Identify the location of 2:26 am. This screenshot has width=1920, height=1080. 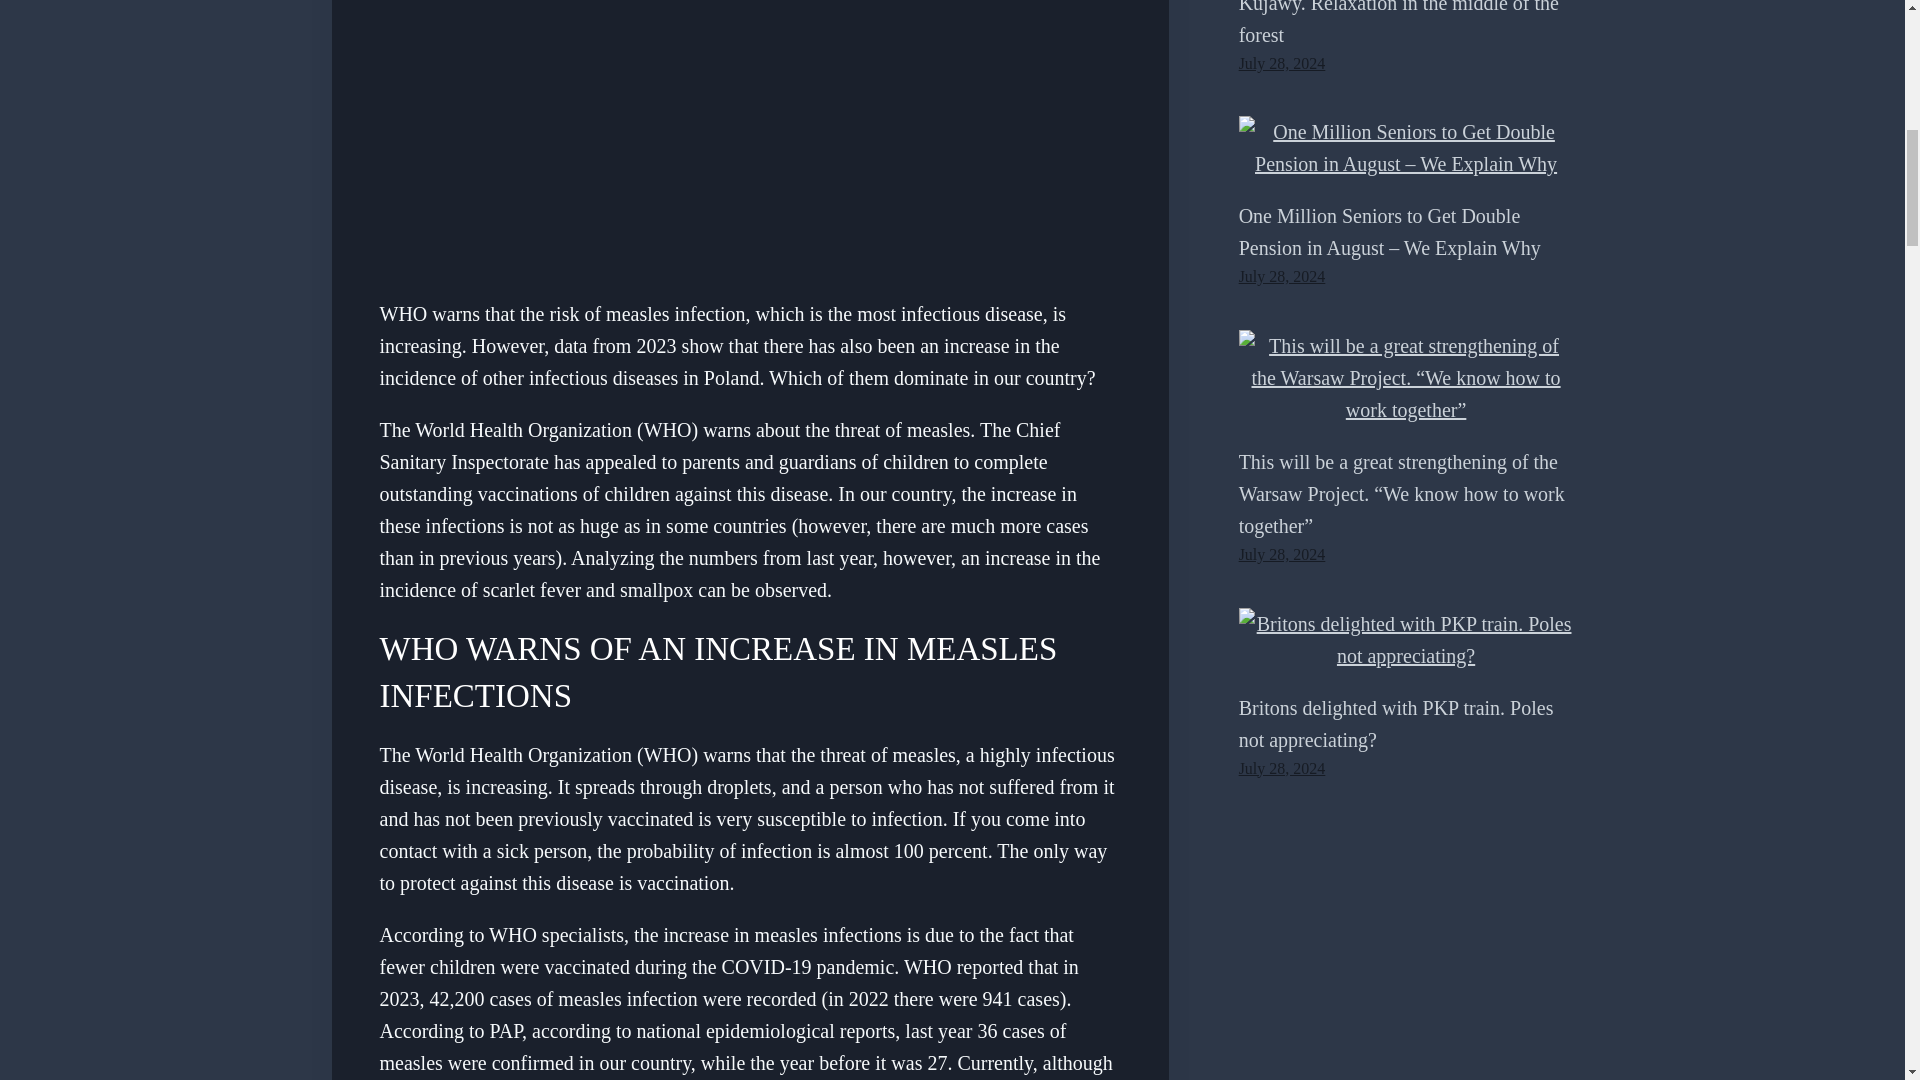
(1282, 768).